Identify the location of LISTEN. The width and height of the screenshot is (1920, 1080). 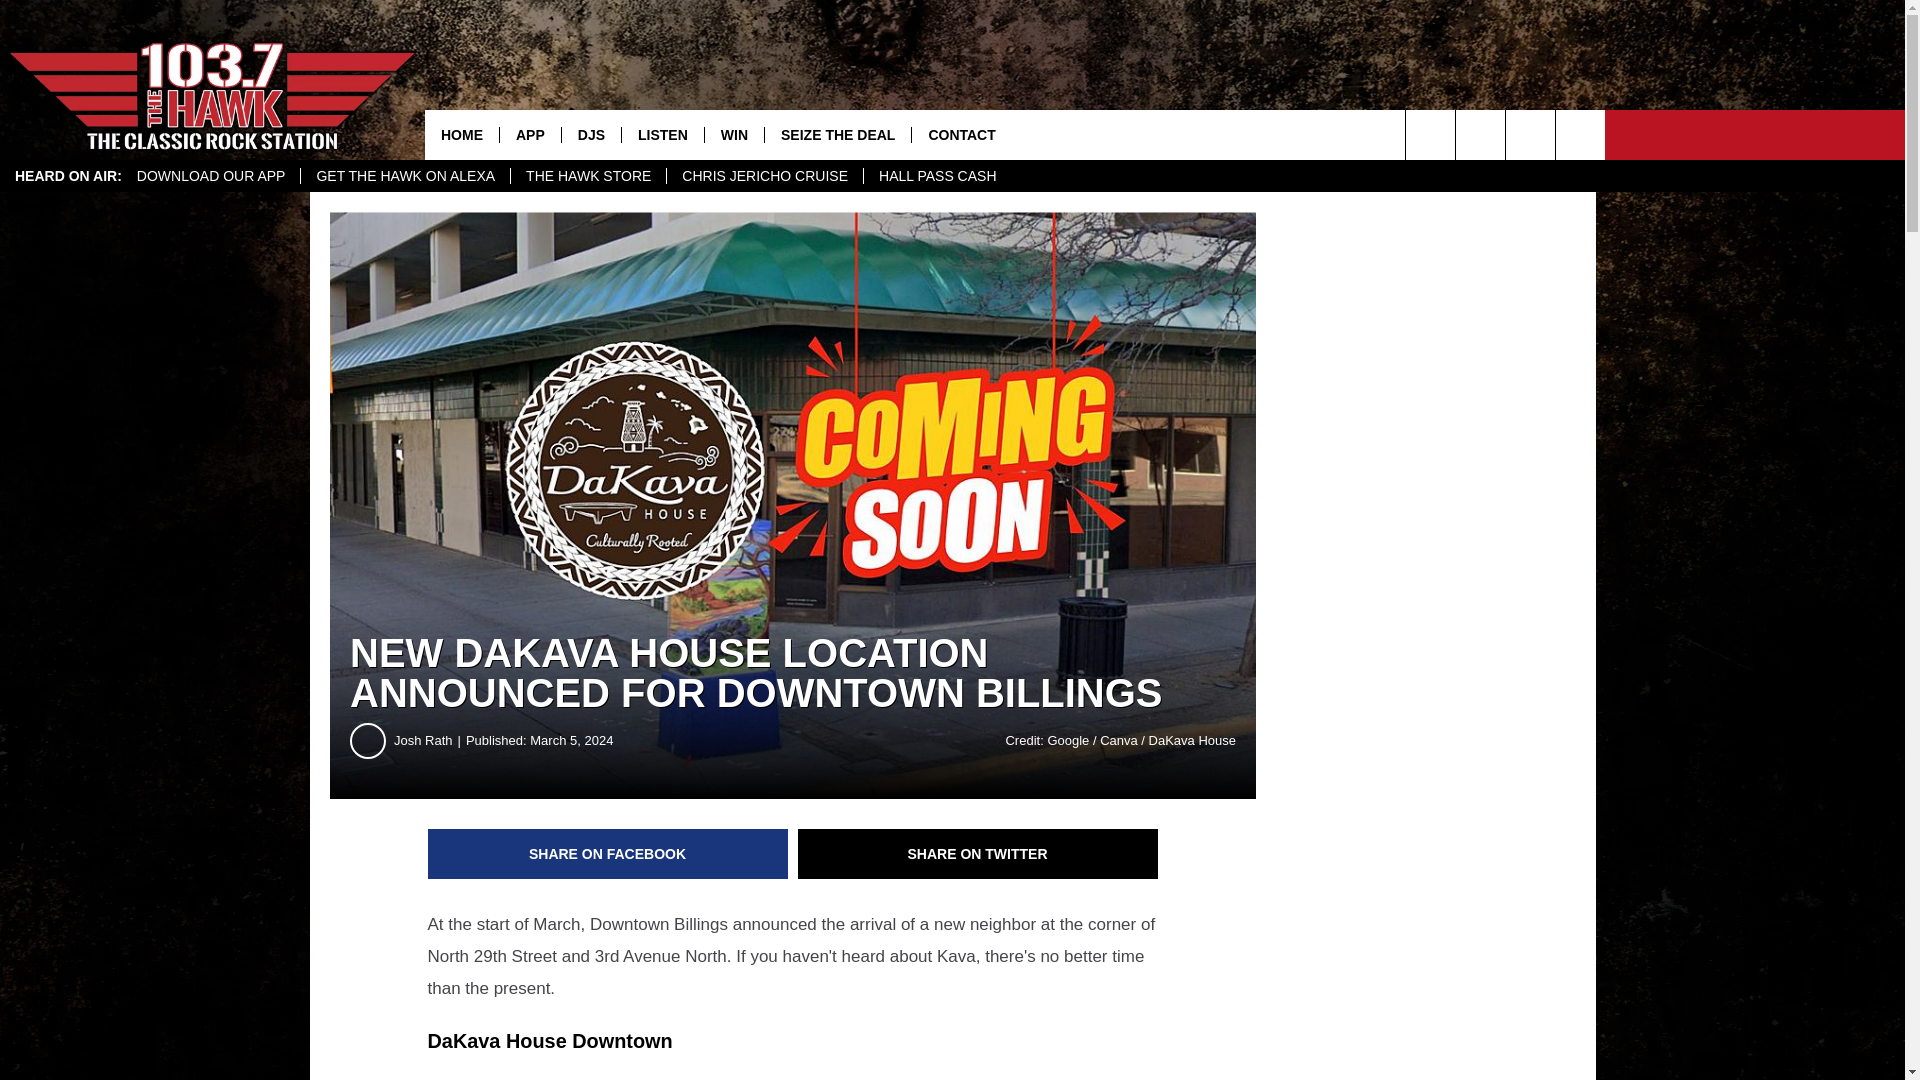
(662, 134).